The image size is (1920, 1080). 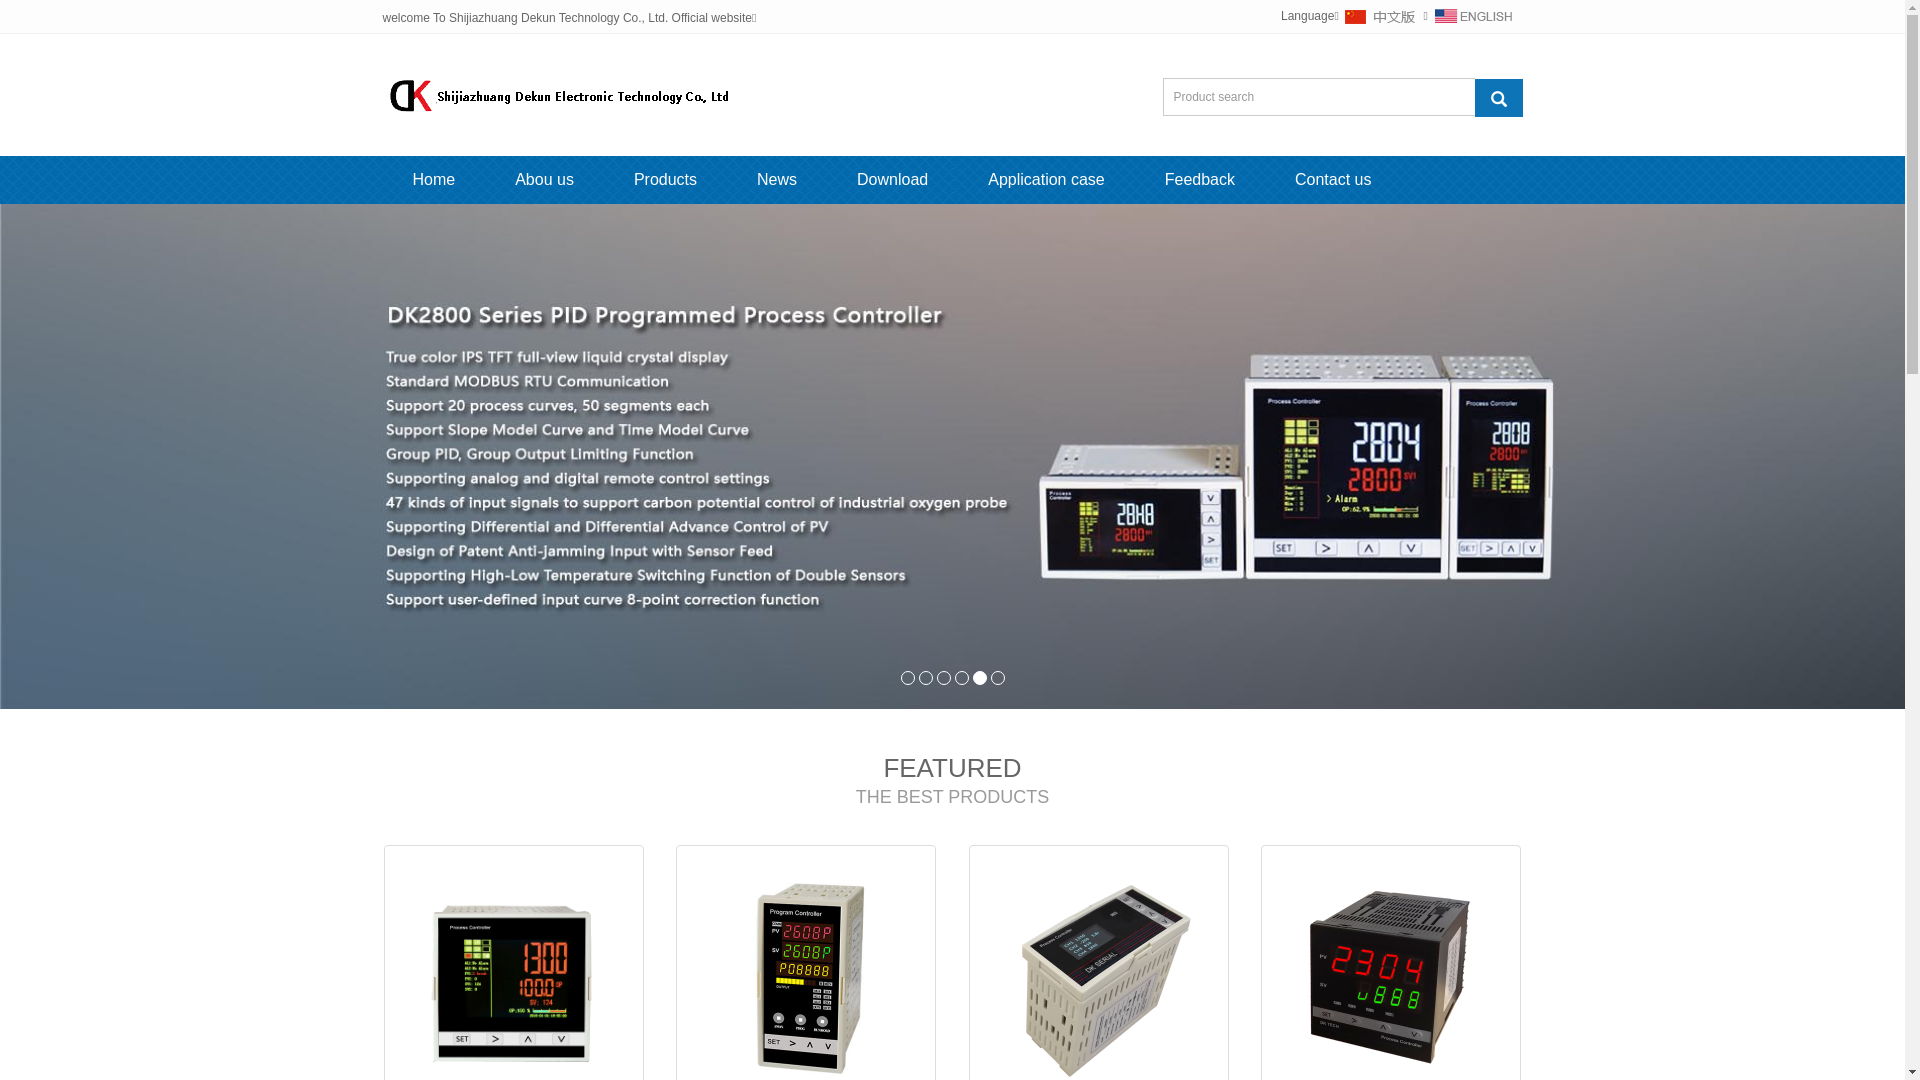 What do you see at coordinates (777, 180) in the screenshot?
I see `News` at bounding box center [777, 180].